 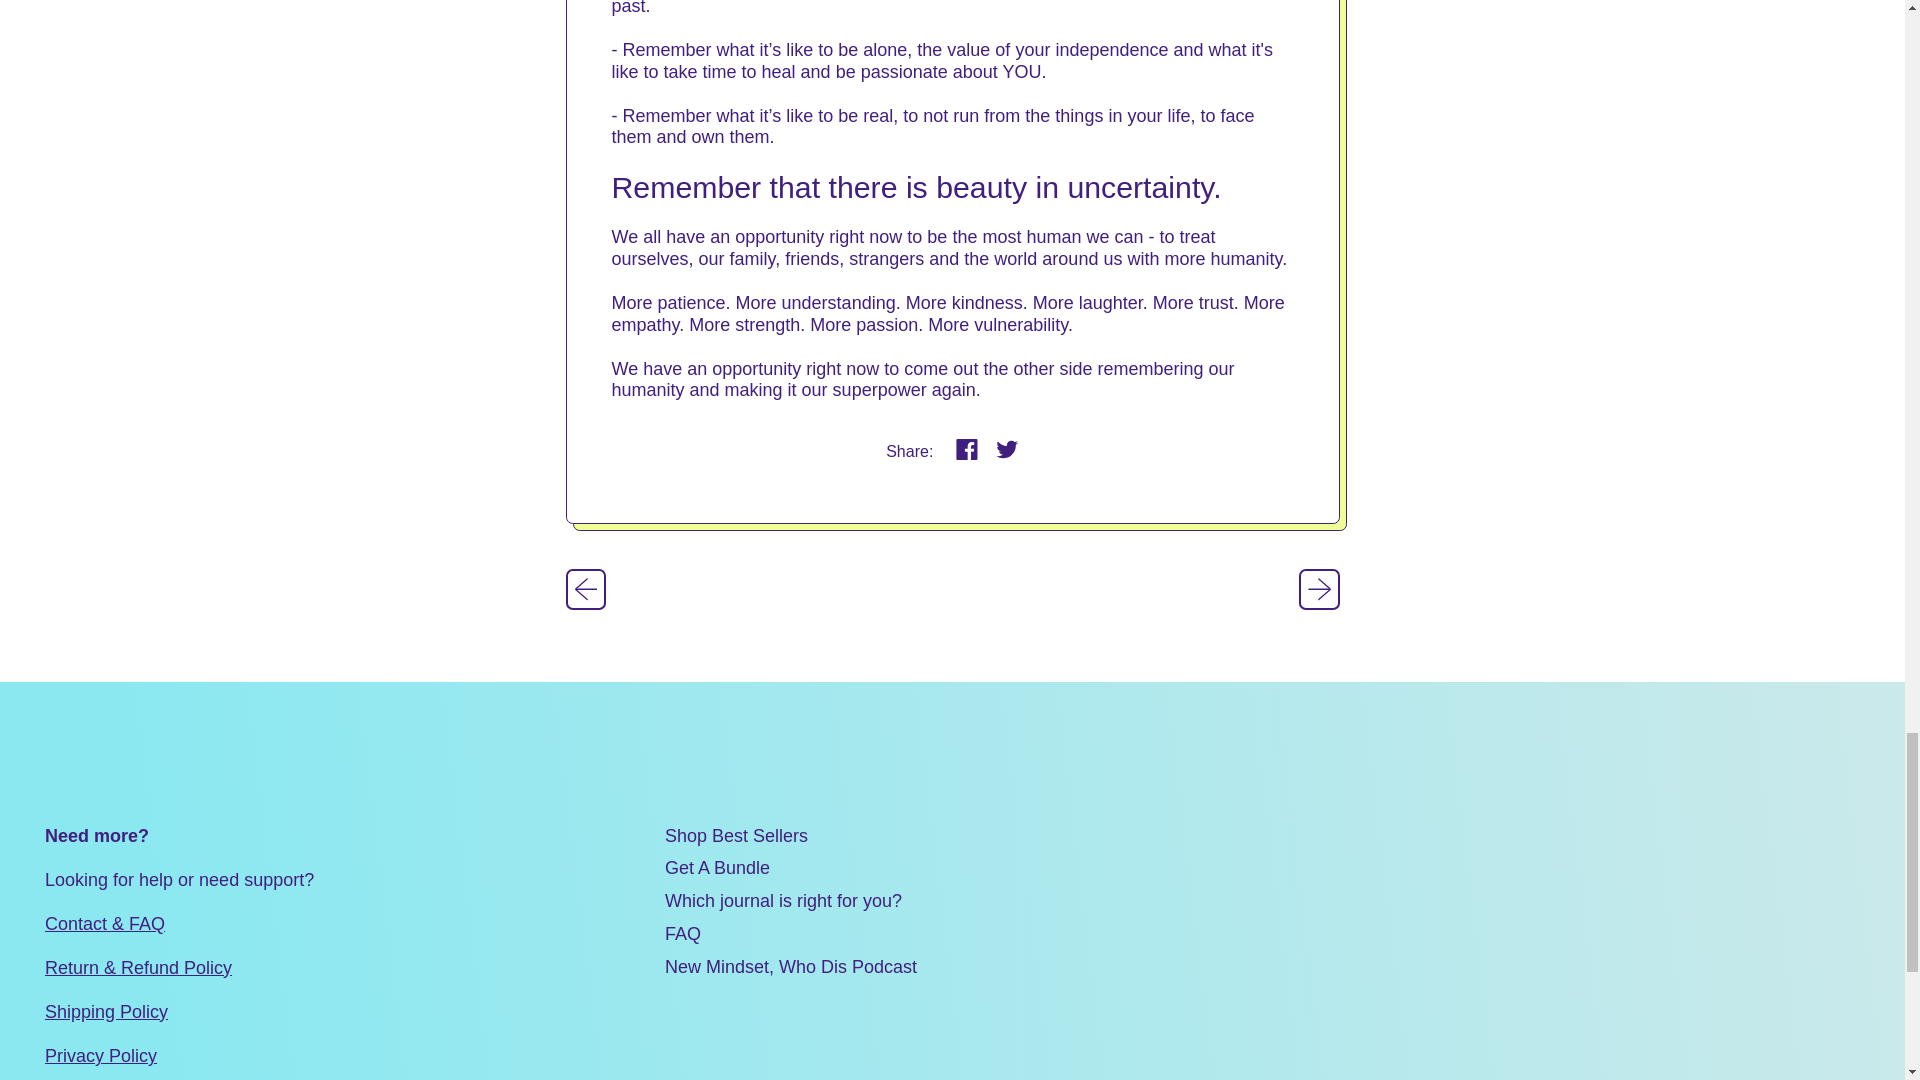 I want to click on Shop Best Sellers, so click(x=736, y=836).